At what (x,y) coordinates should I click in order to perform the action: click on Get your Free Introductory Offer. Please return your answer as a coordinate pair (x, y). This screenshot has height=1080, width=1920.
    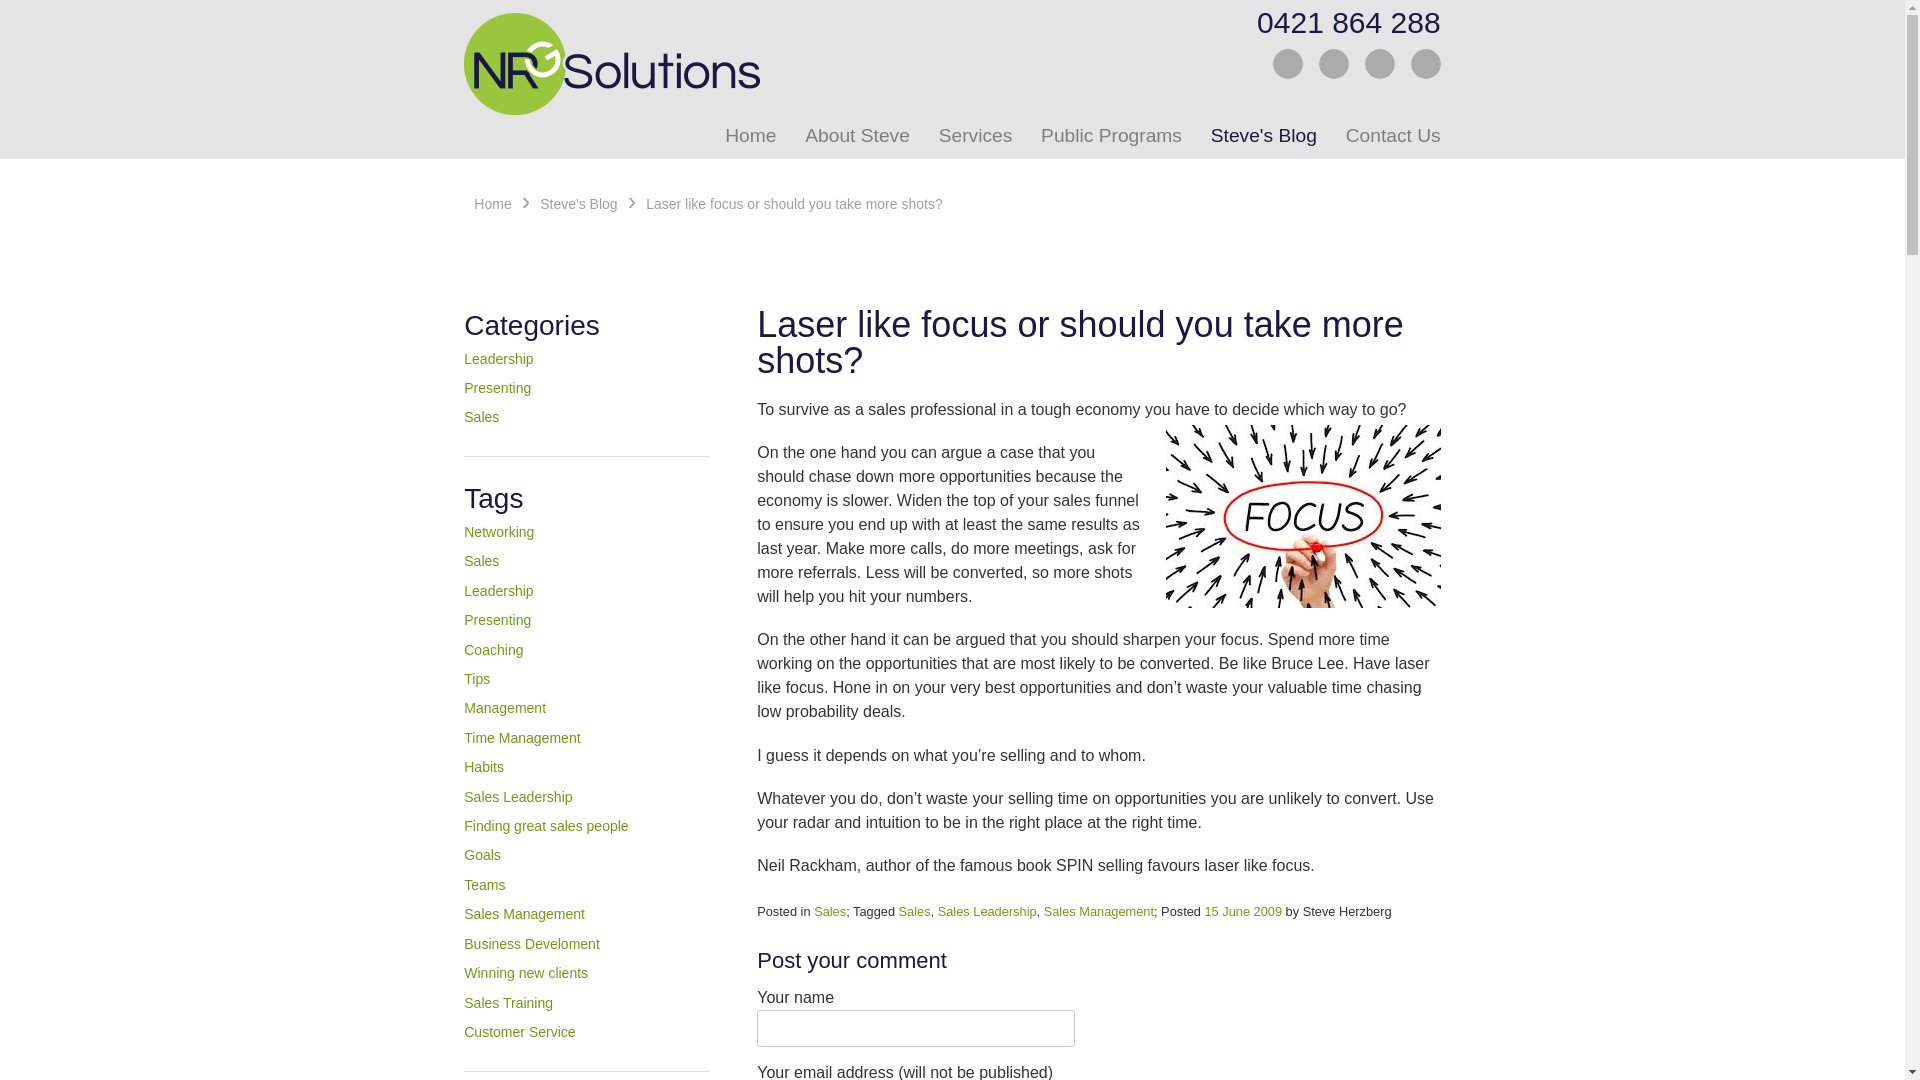
    Looking at the image, I should click on (1426, 64).